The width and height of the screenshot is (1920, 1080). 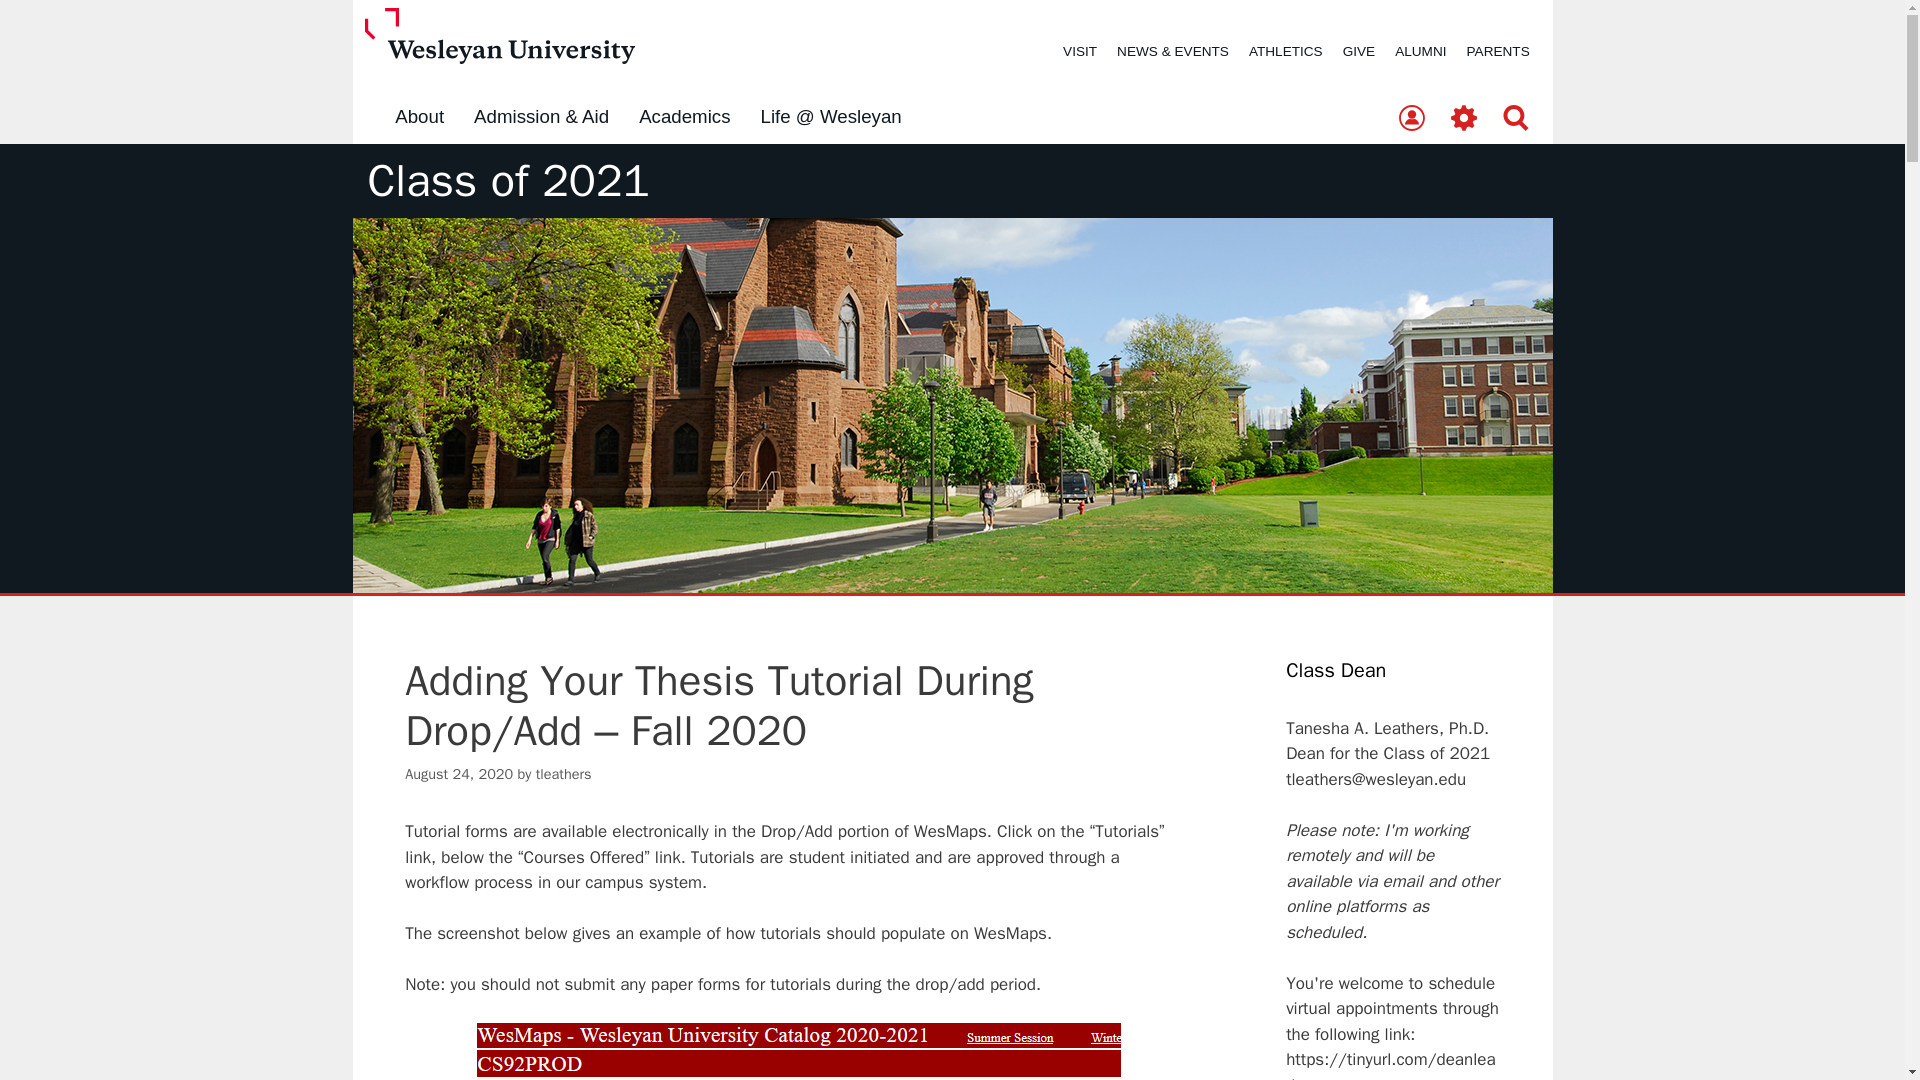 I want to click on Search, so click(x=1516, y=119).